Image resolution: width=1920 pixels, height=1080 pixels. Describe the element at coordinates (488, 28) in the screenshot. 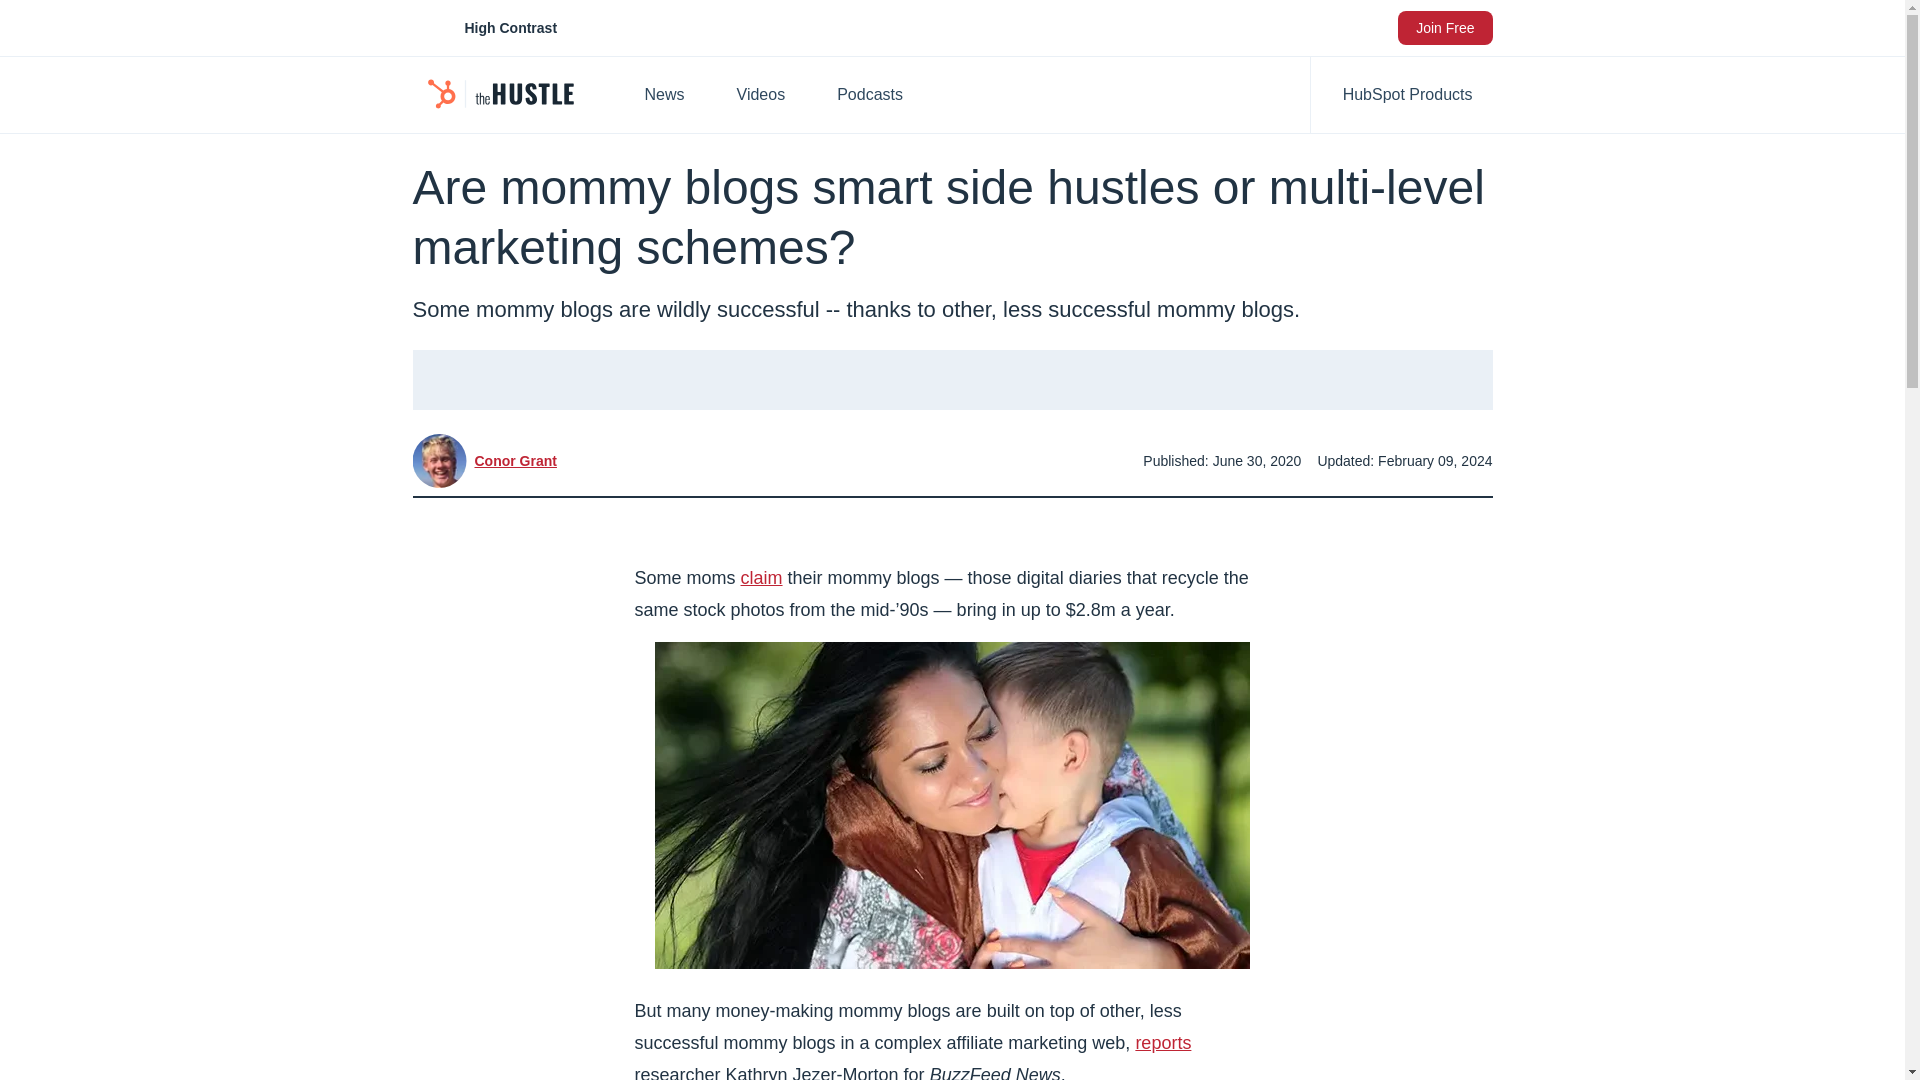

I see `High Contrast` at that location.